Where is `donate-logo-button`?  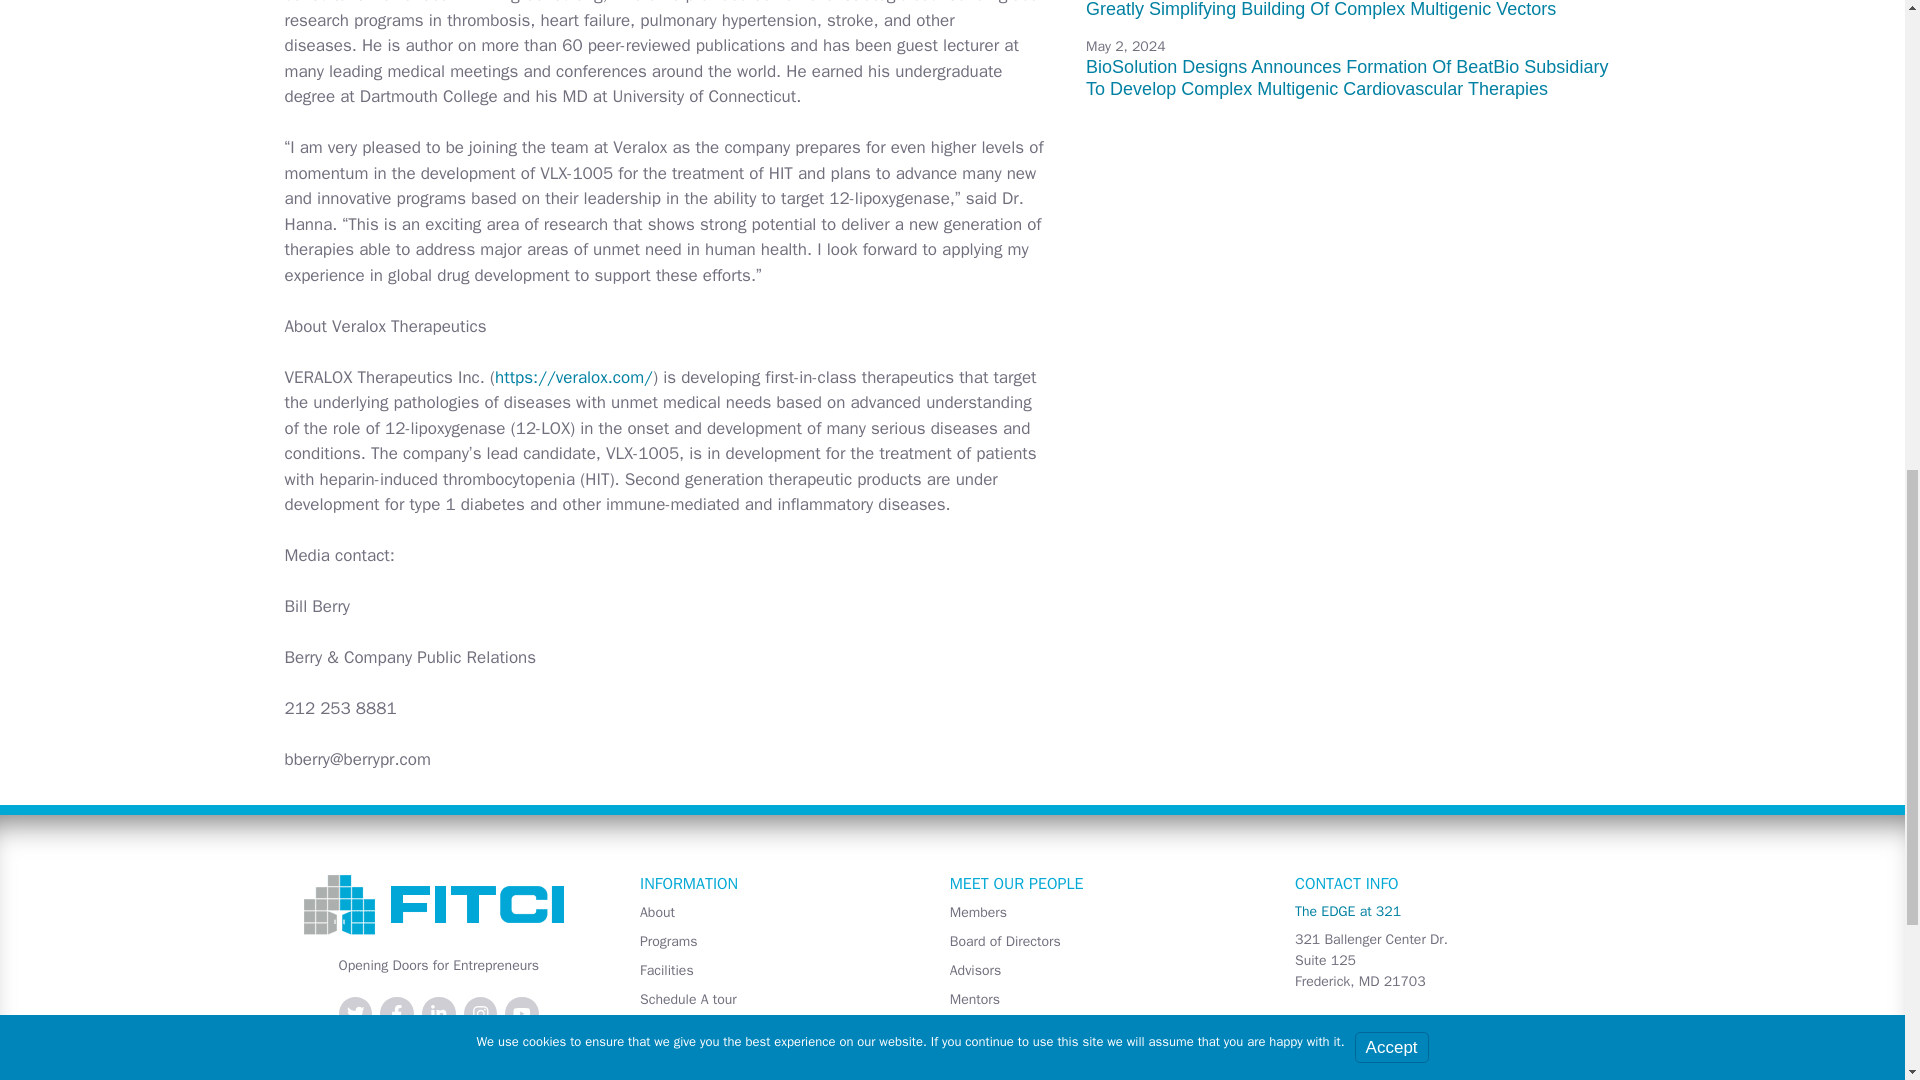
donate-logo-button is located at coordinates (496, 1063).